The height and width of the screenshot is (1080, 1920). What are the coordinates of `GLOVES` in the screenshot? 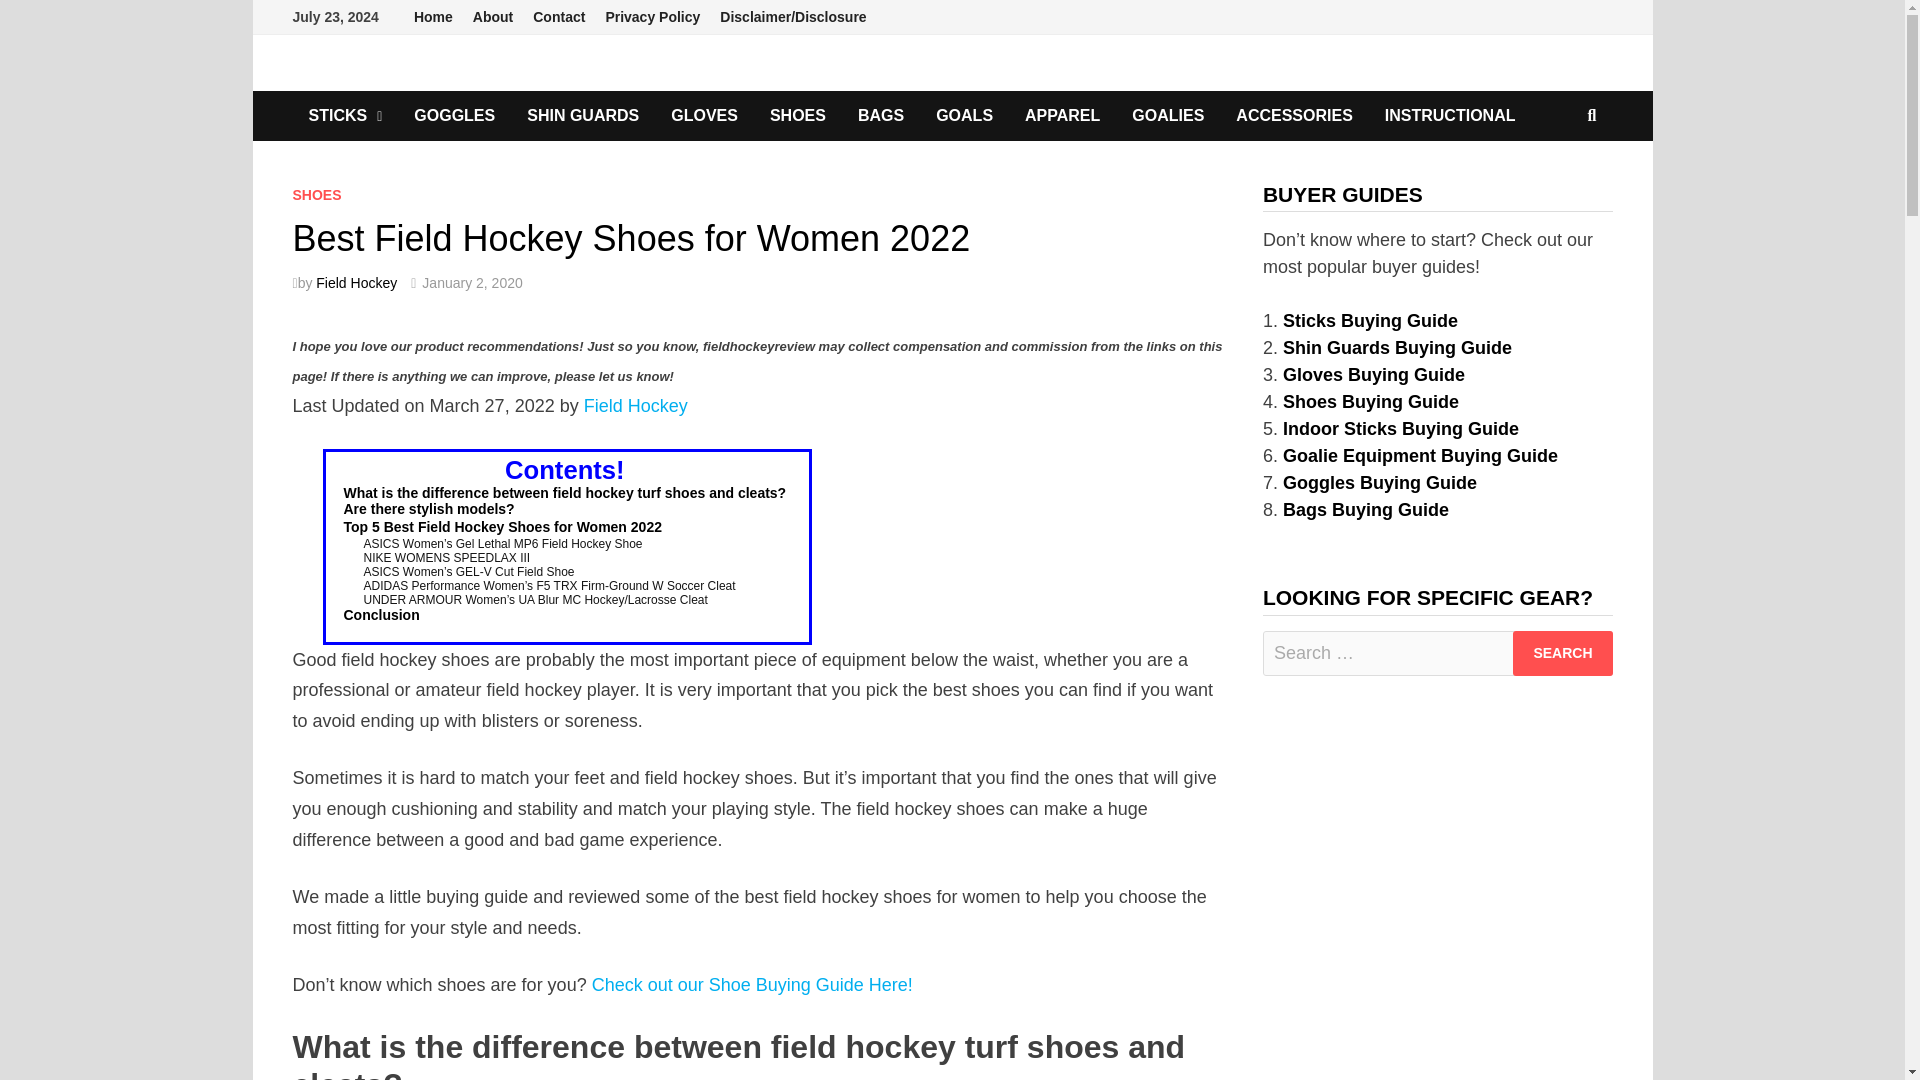 It's located at (704, 116).